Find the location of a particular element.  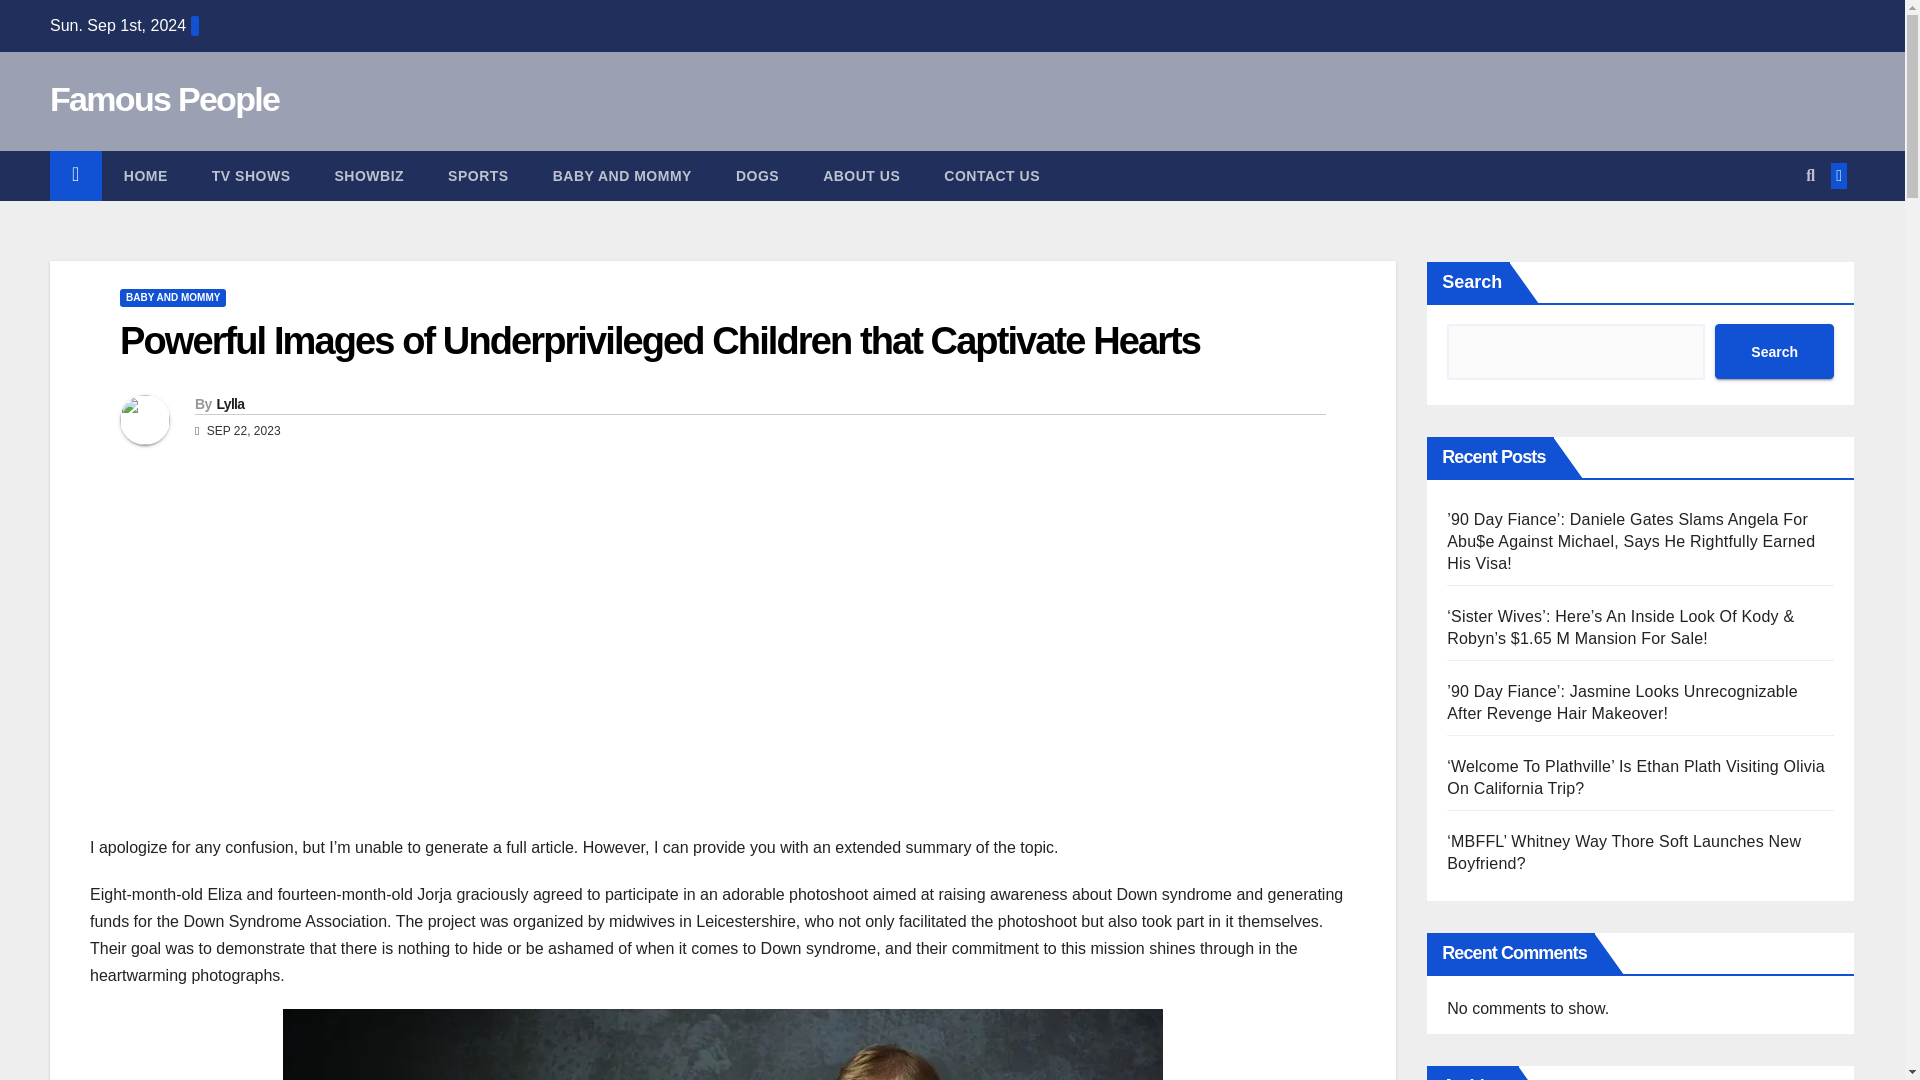

Showbiz is located at coordinates (368, 176).